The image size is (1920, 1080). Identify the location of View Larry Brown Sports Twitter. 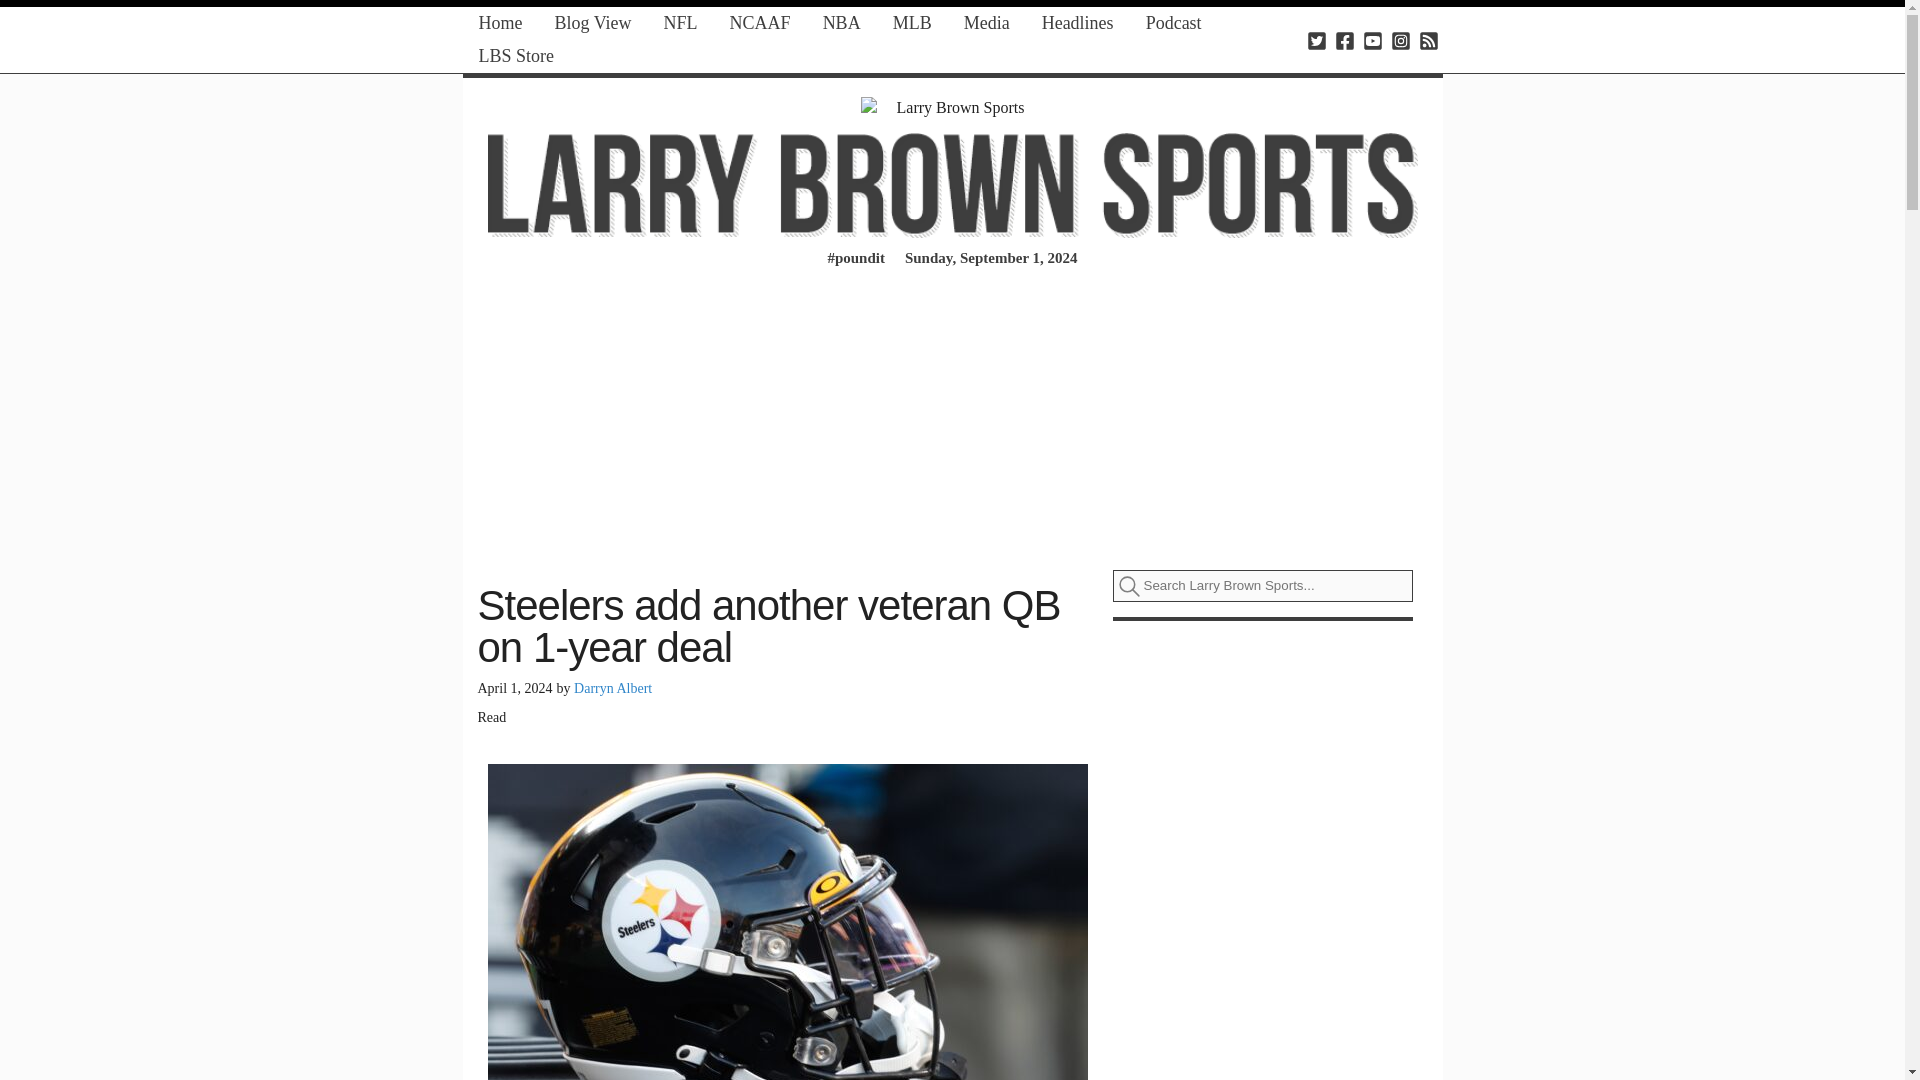
(1316, 40).